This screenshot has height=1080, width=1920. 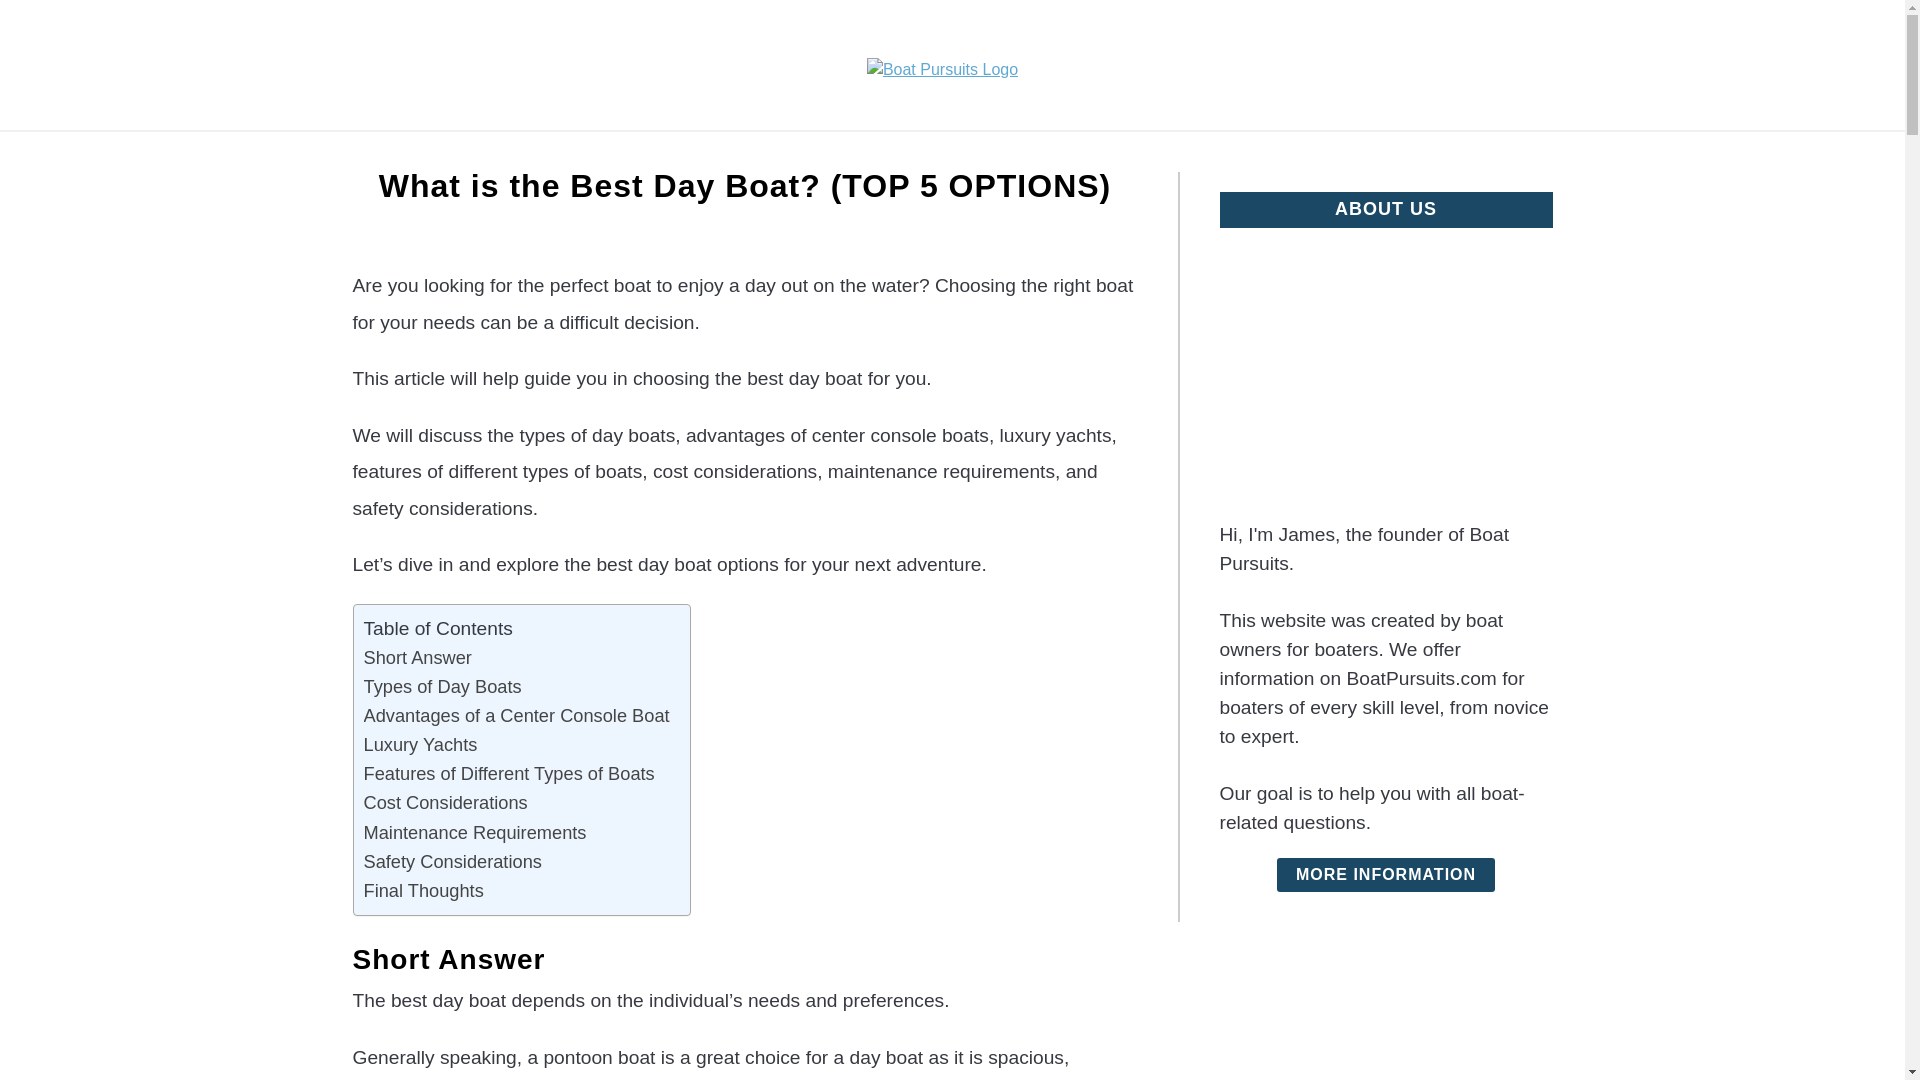 I want to click on Safety Considerations, so click(x=452, y=860).